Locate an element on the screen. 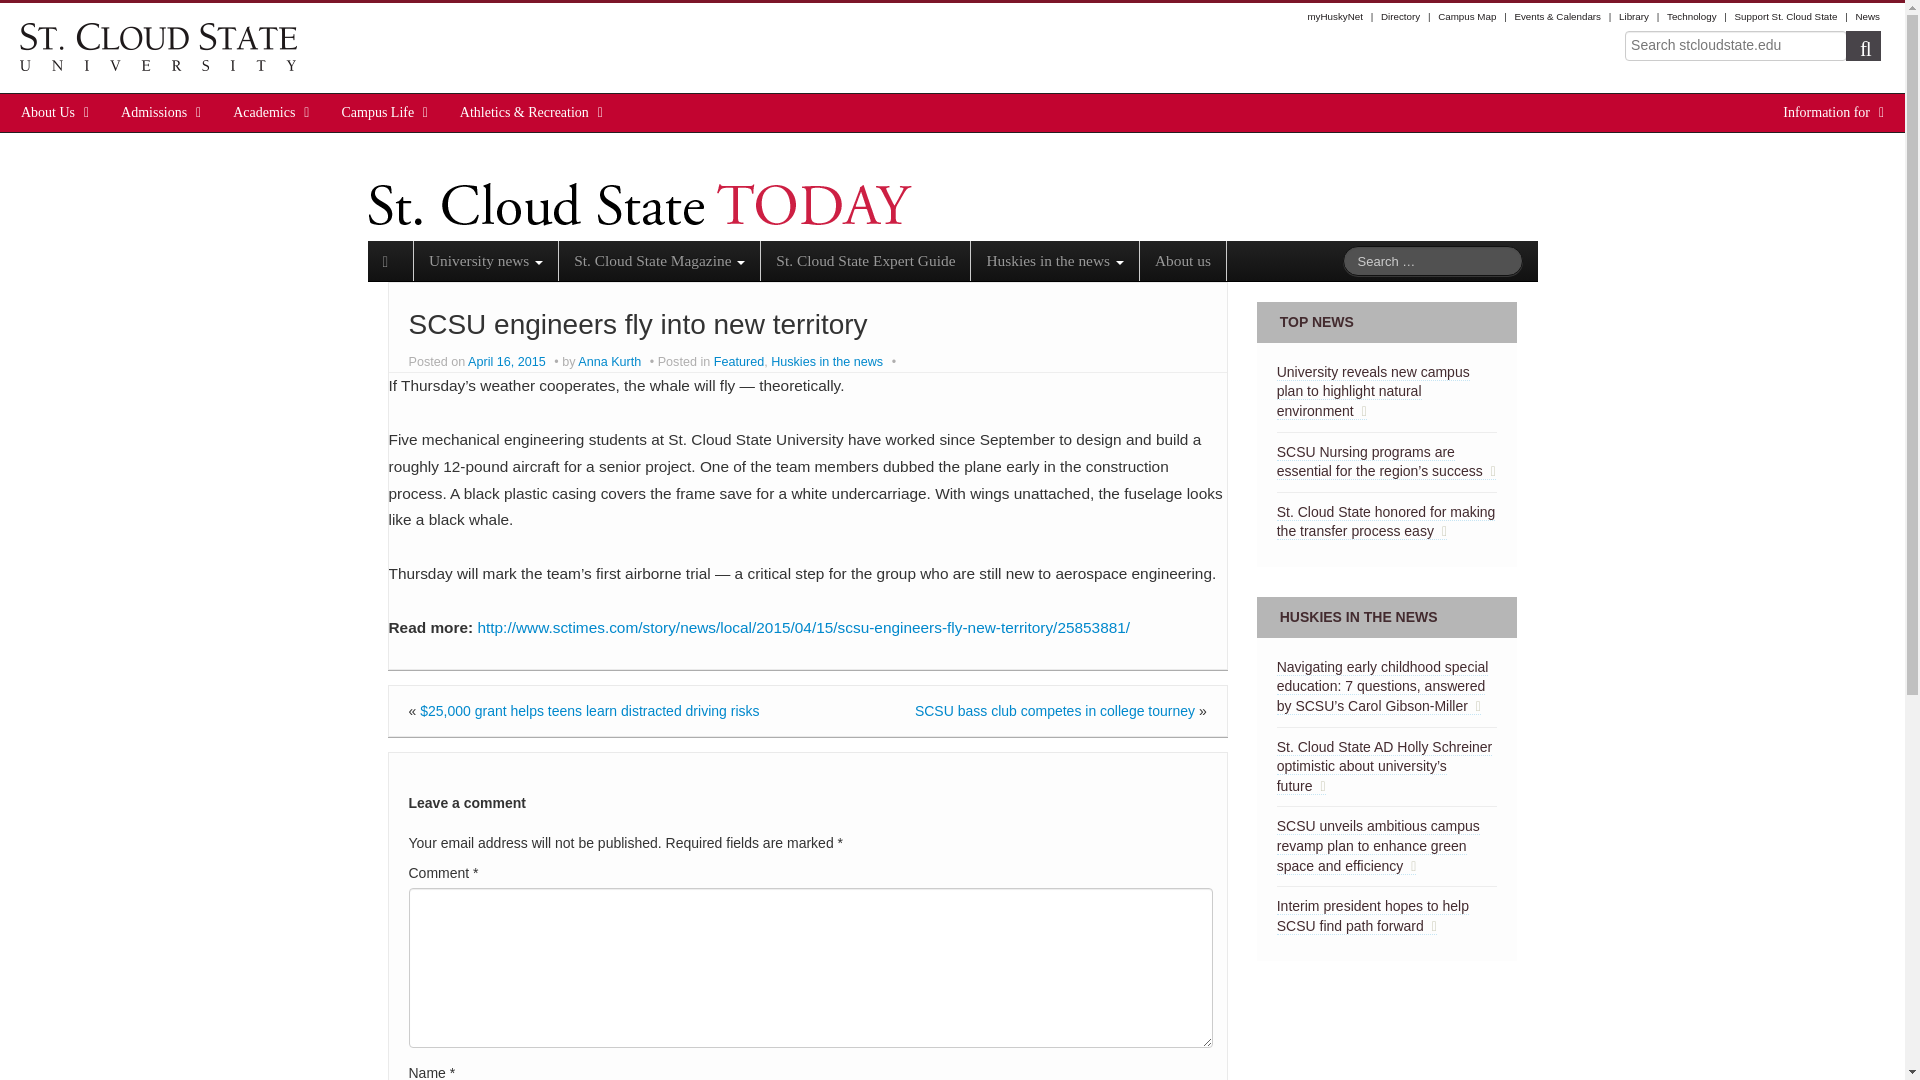  About Us is located at coordinates (48, 112).